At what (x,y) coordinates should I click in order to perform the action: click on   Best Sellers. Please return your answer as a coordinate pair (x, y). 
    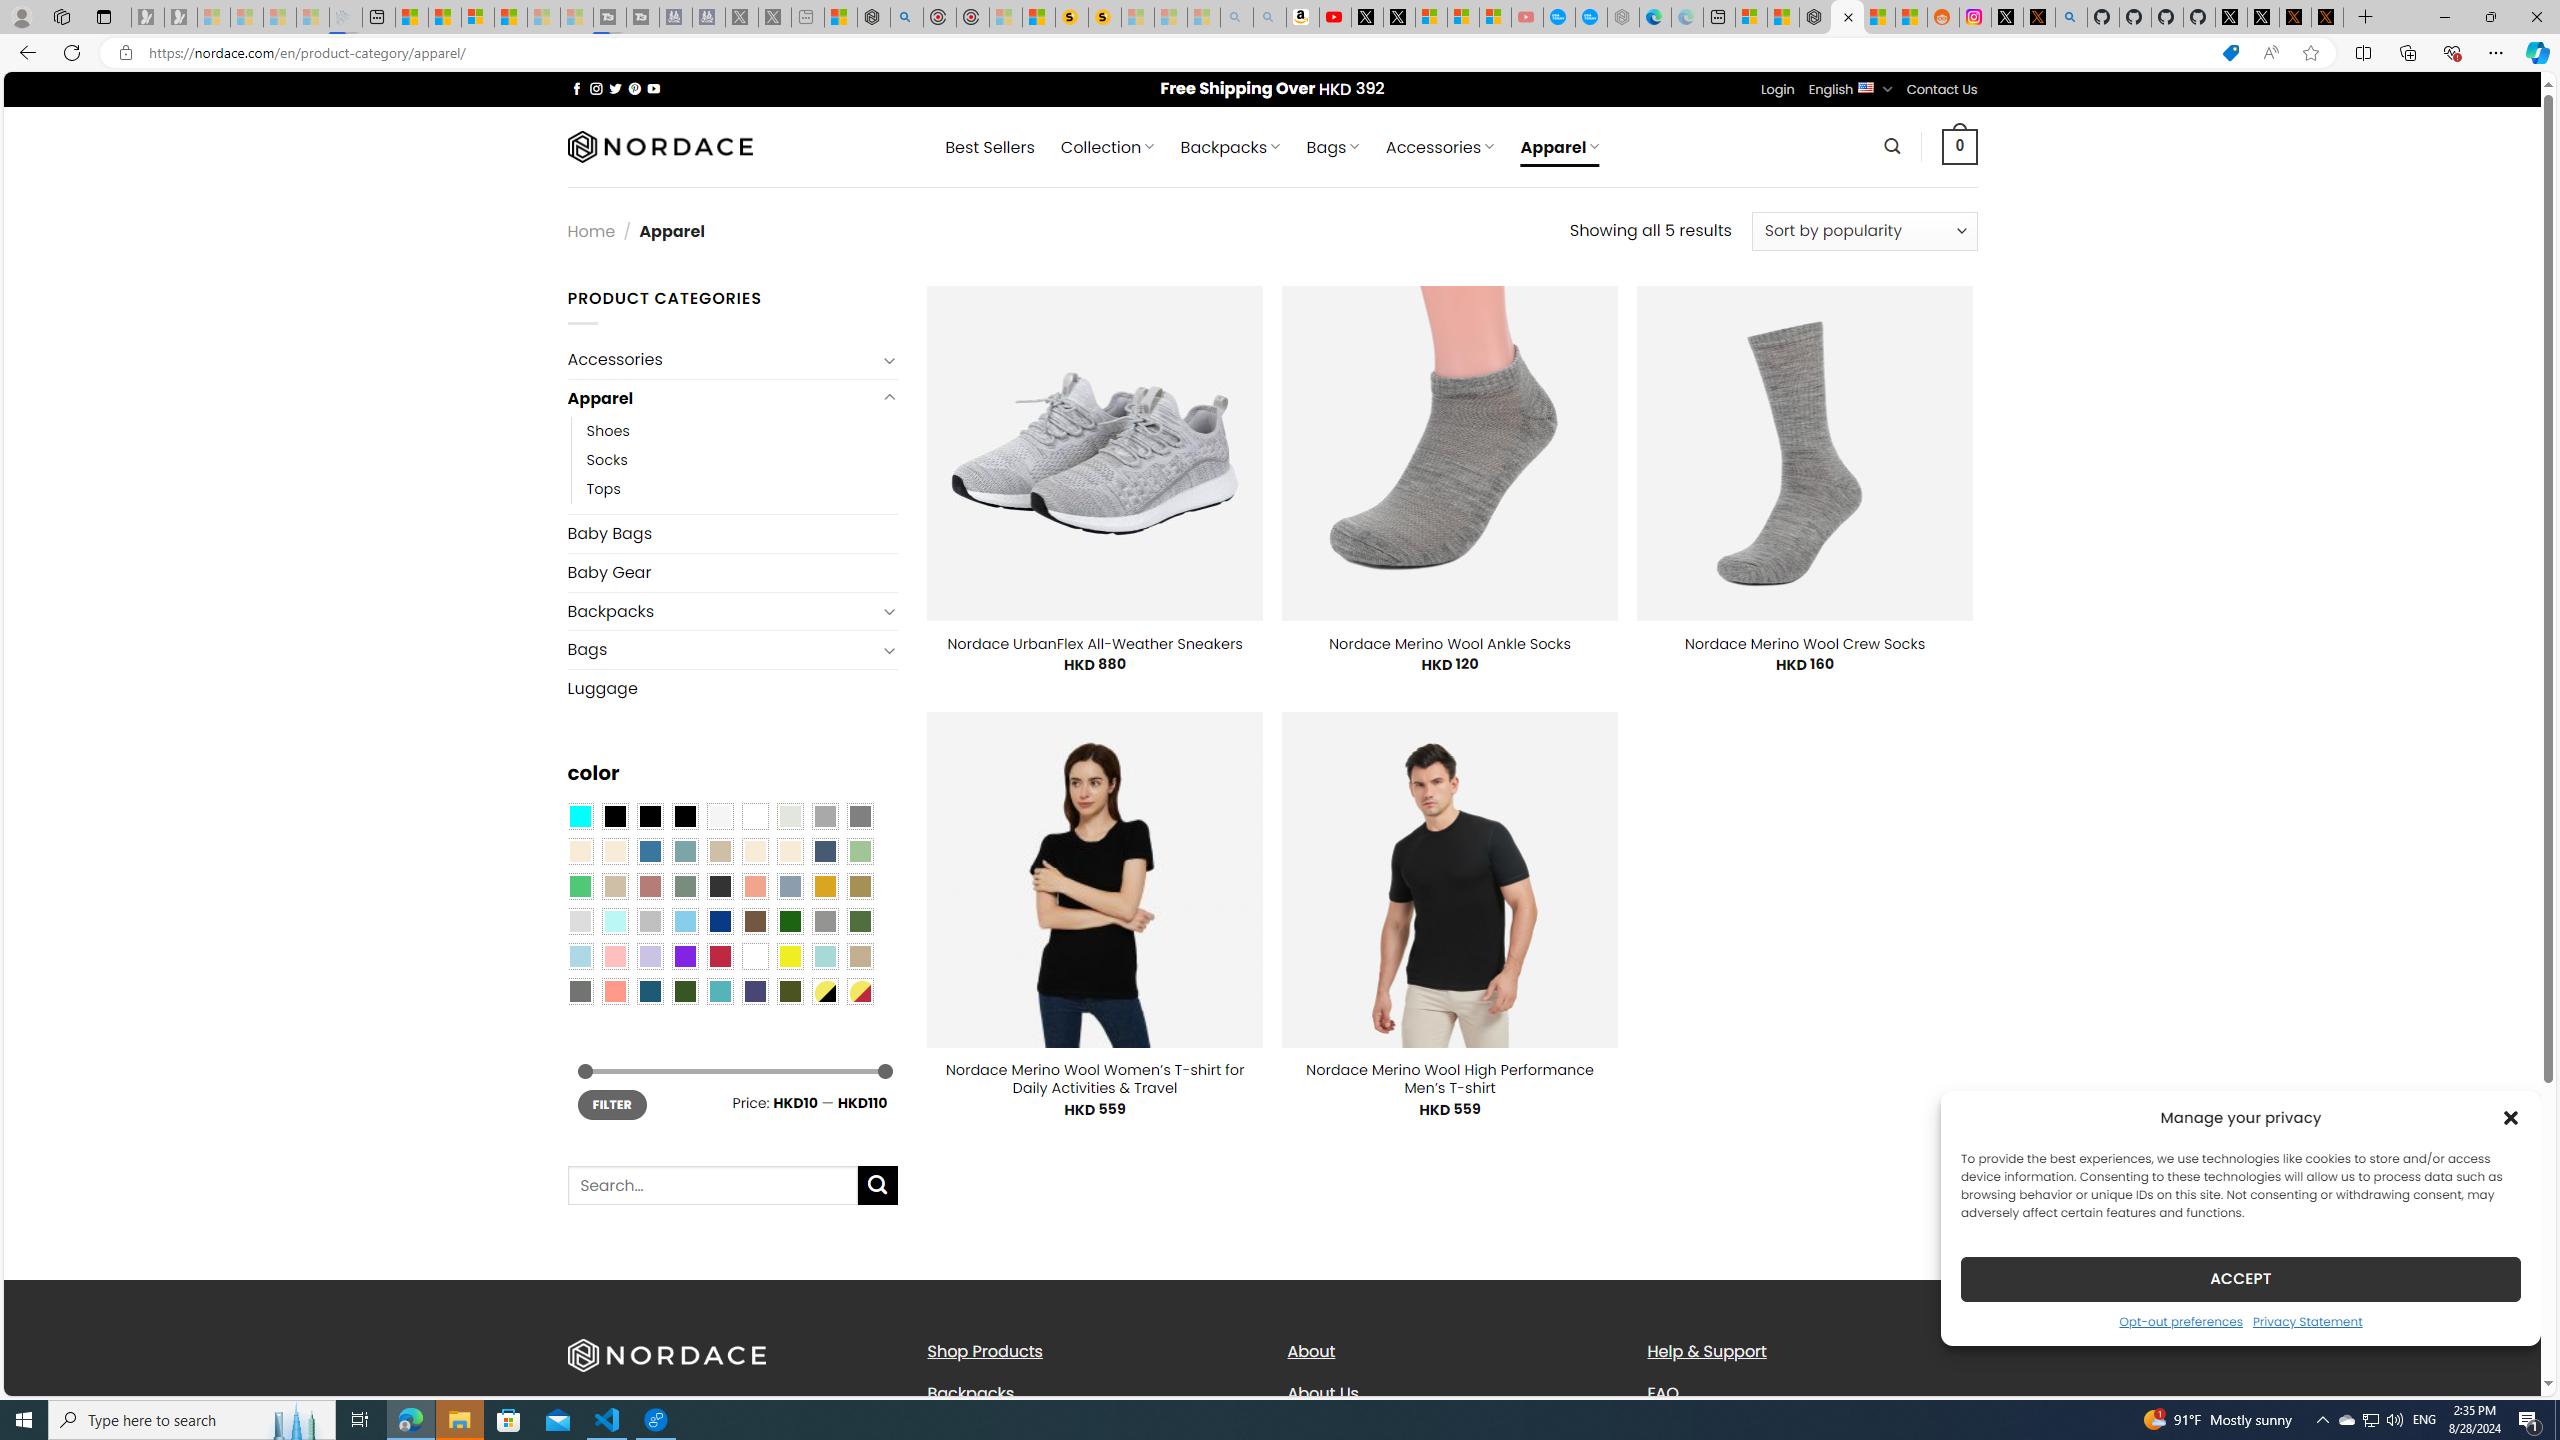
    Looking at the image, I should click on (989, 147).